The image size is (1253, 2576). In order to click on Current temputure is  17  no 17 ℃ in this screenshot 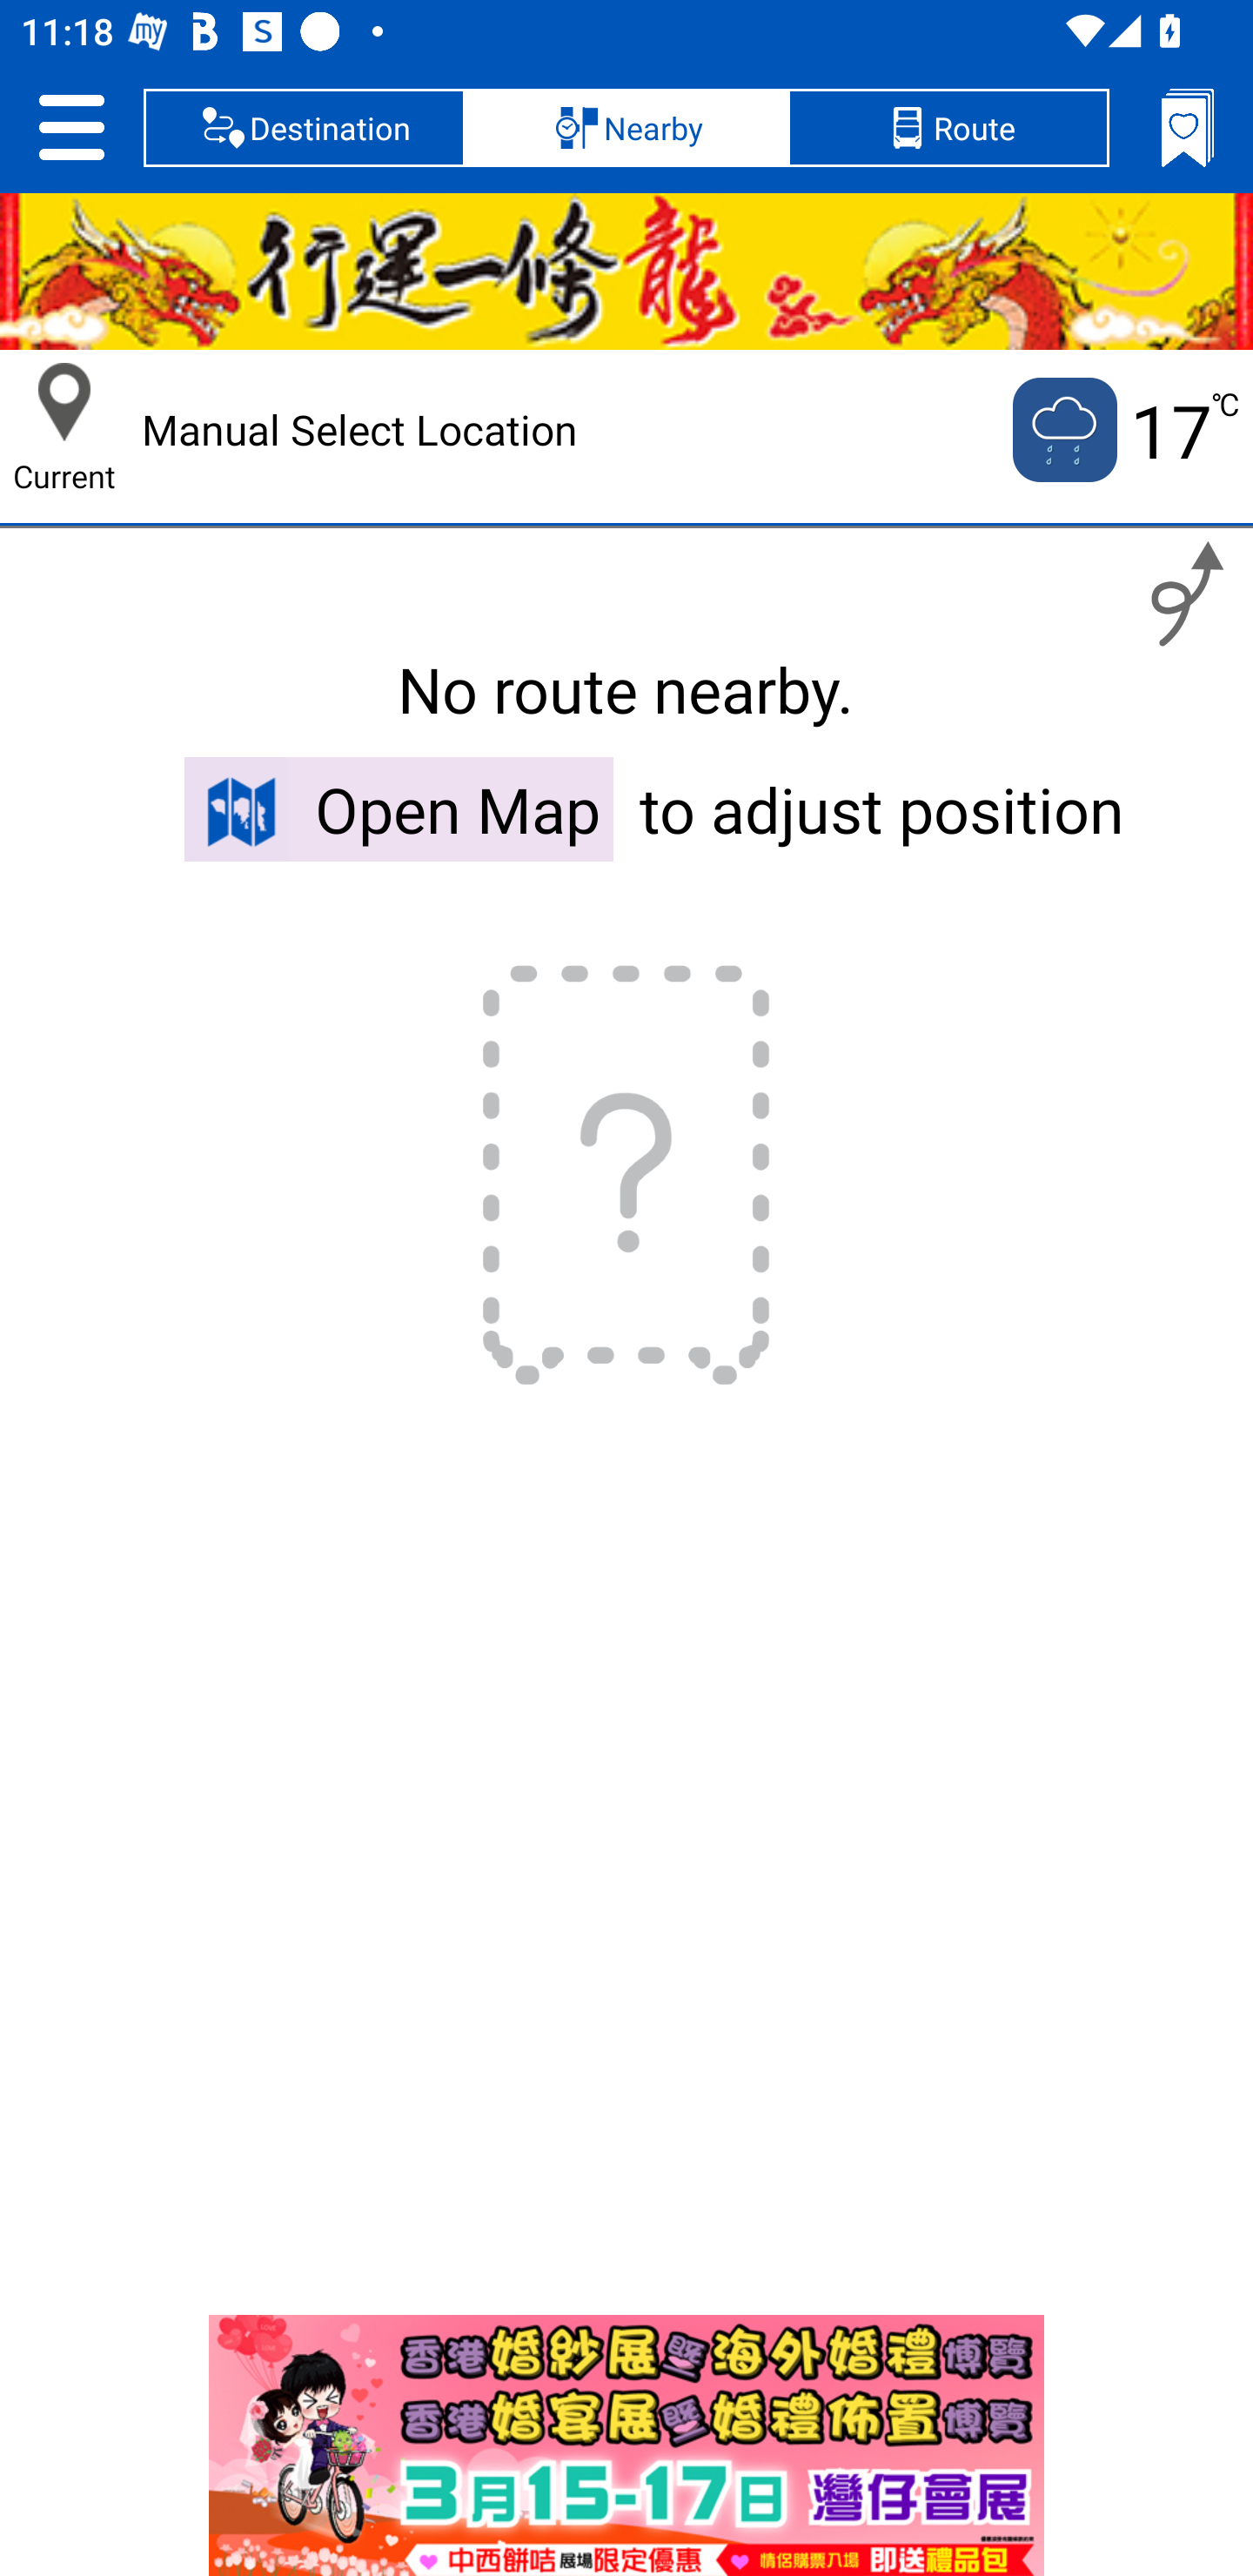, I will do `click(1123, 430)`.